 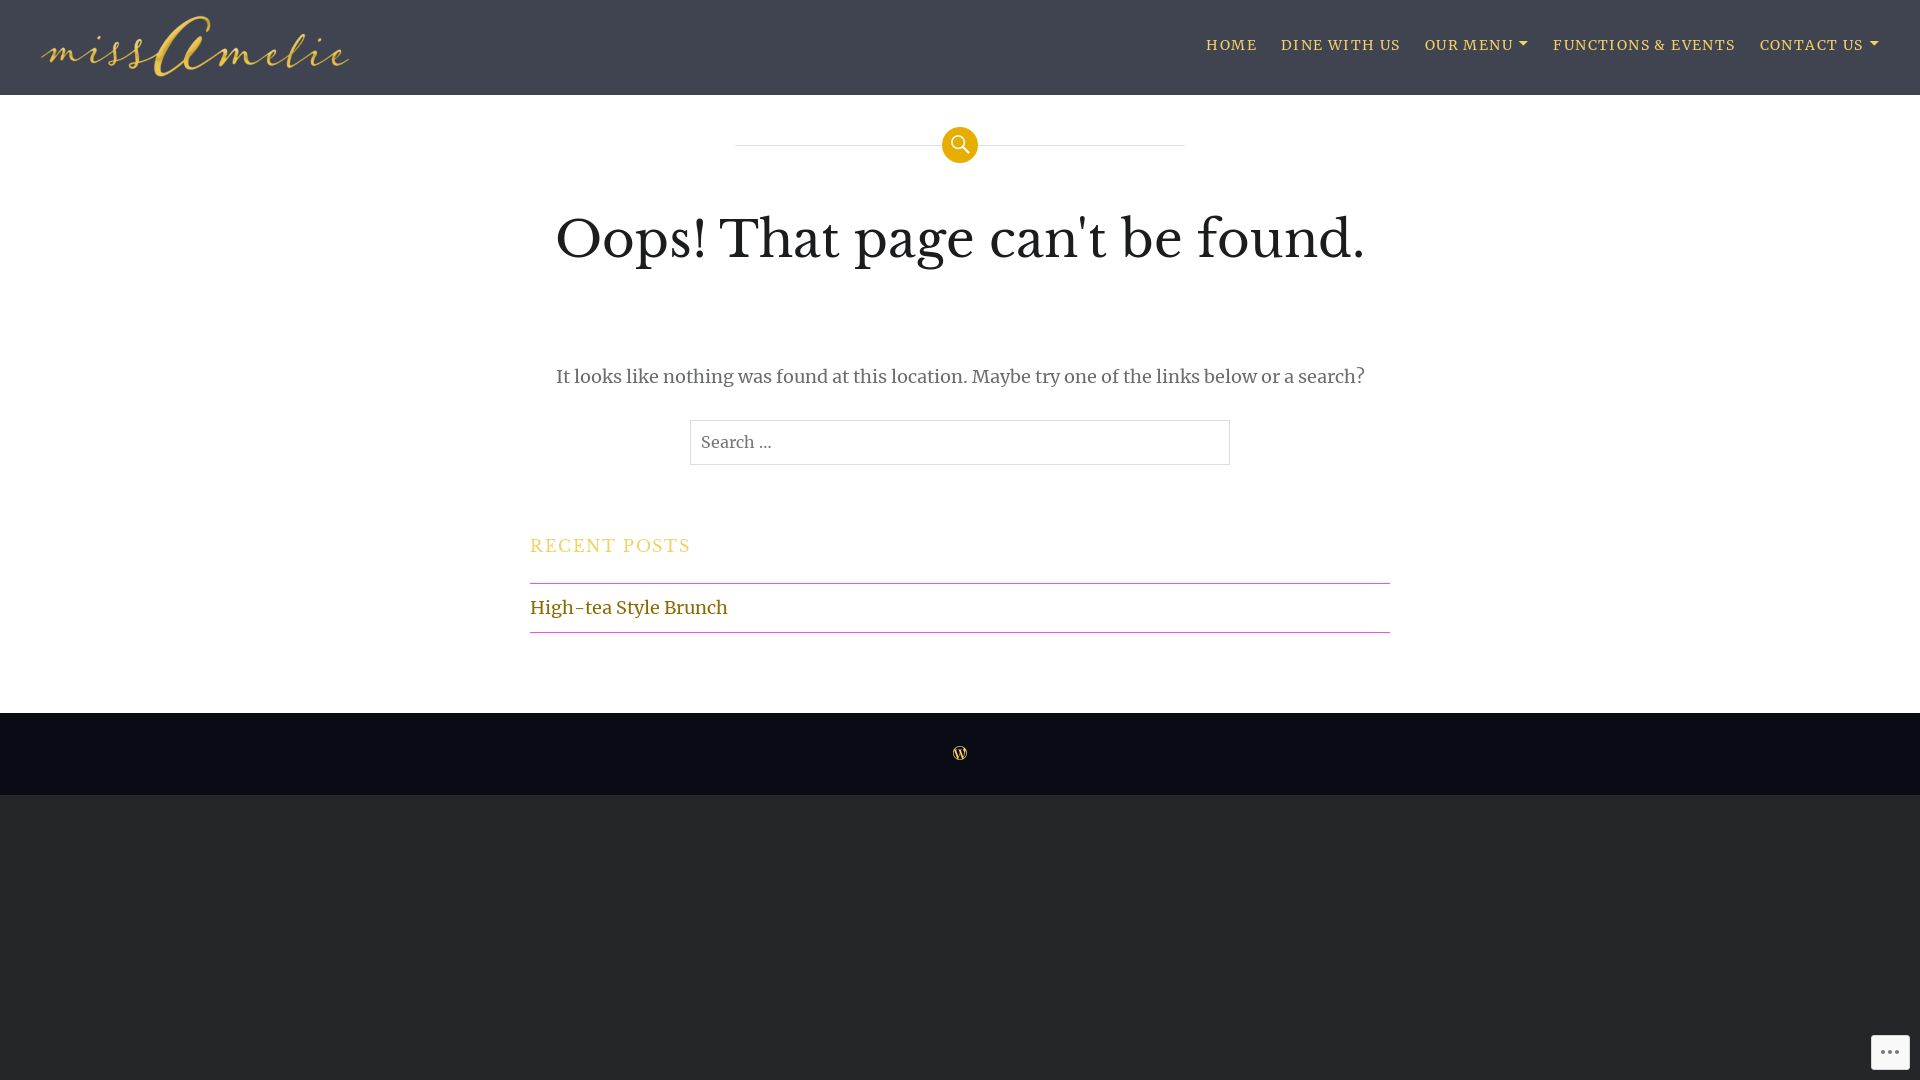 What do you see at coordinates (1820, 46) in the screenshot?
I see `CONTACT US` at bounding box center [1820, 46].